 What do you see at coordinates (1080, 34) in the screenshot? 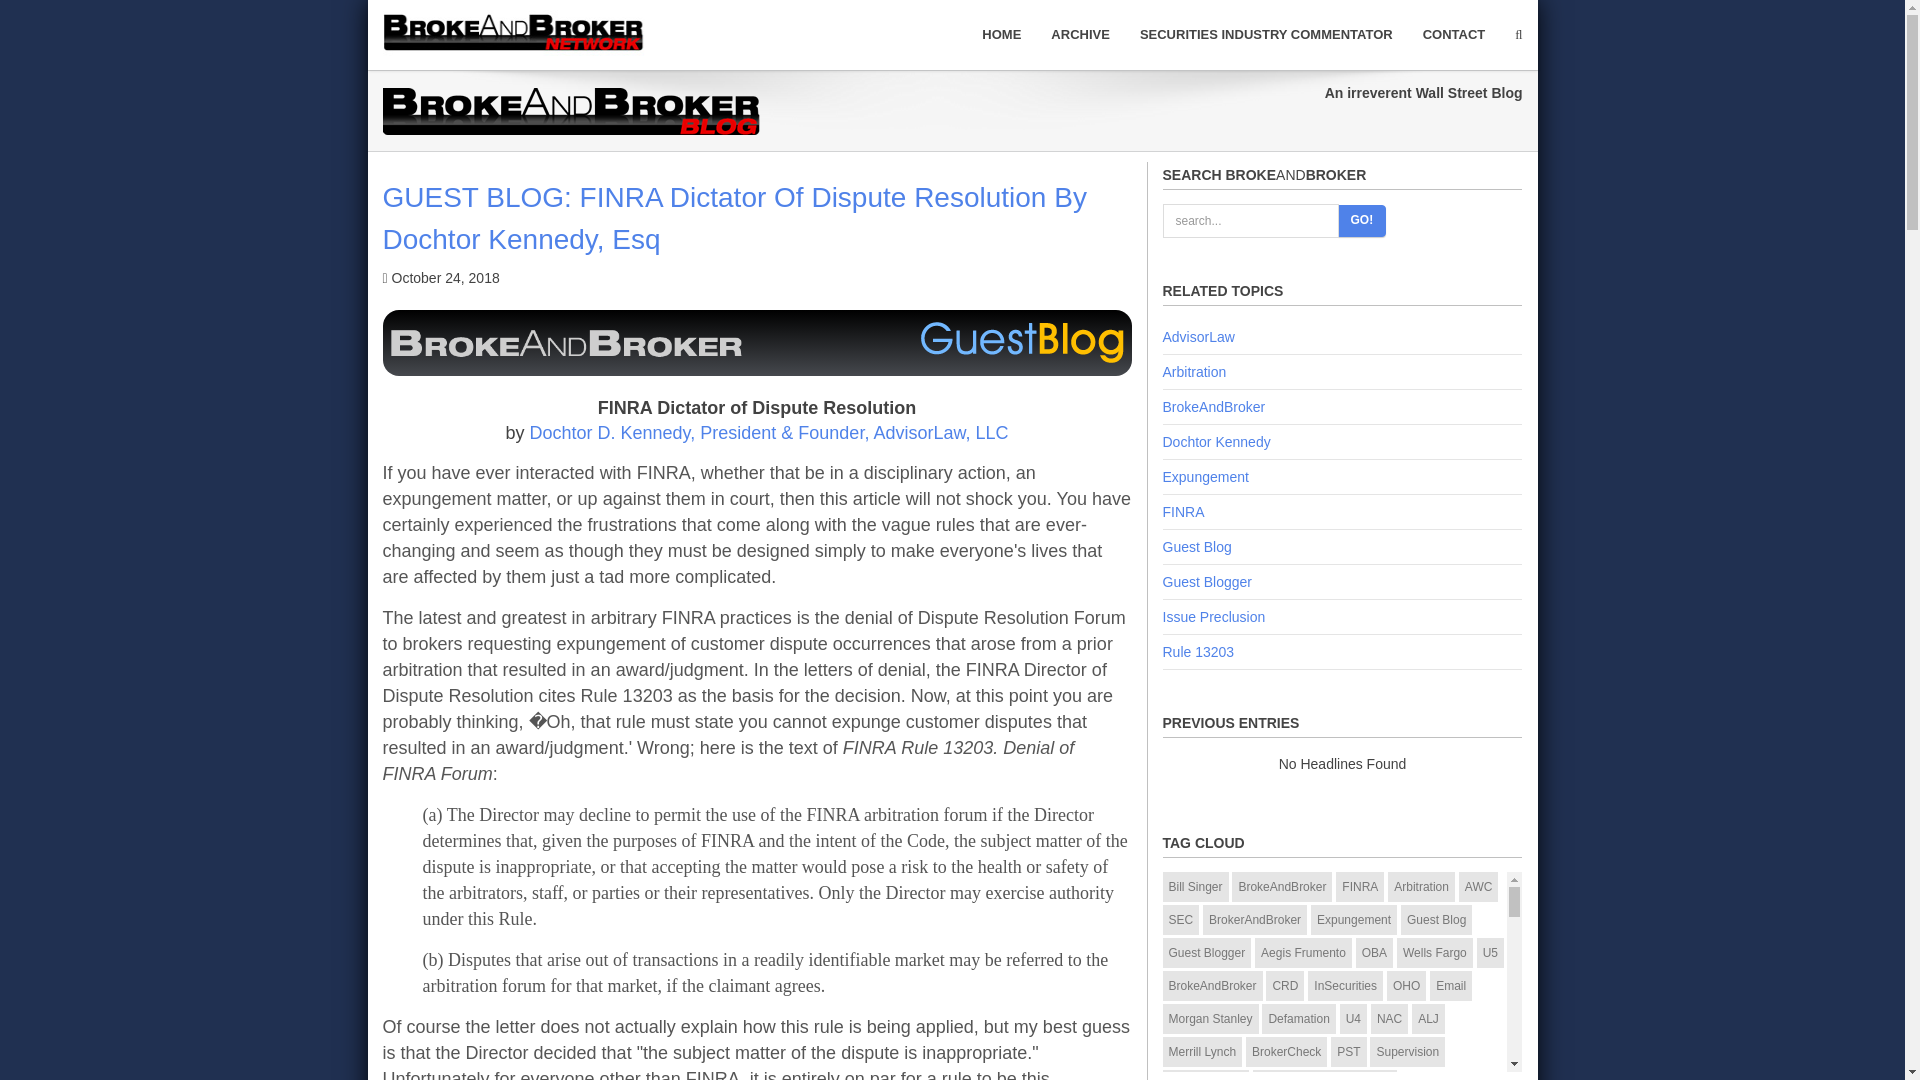
I see `ARCHIVE` at bounding box center [1080, 34].